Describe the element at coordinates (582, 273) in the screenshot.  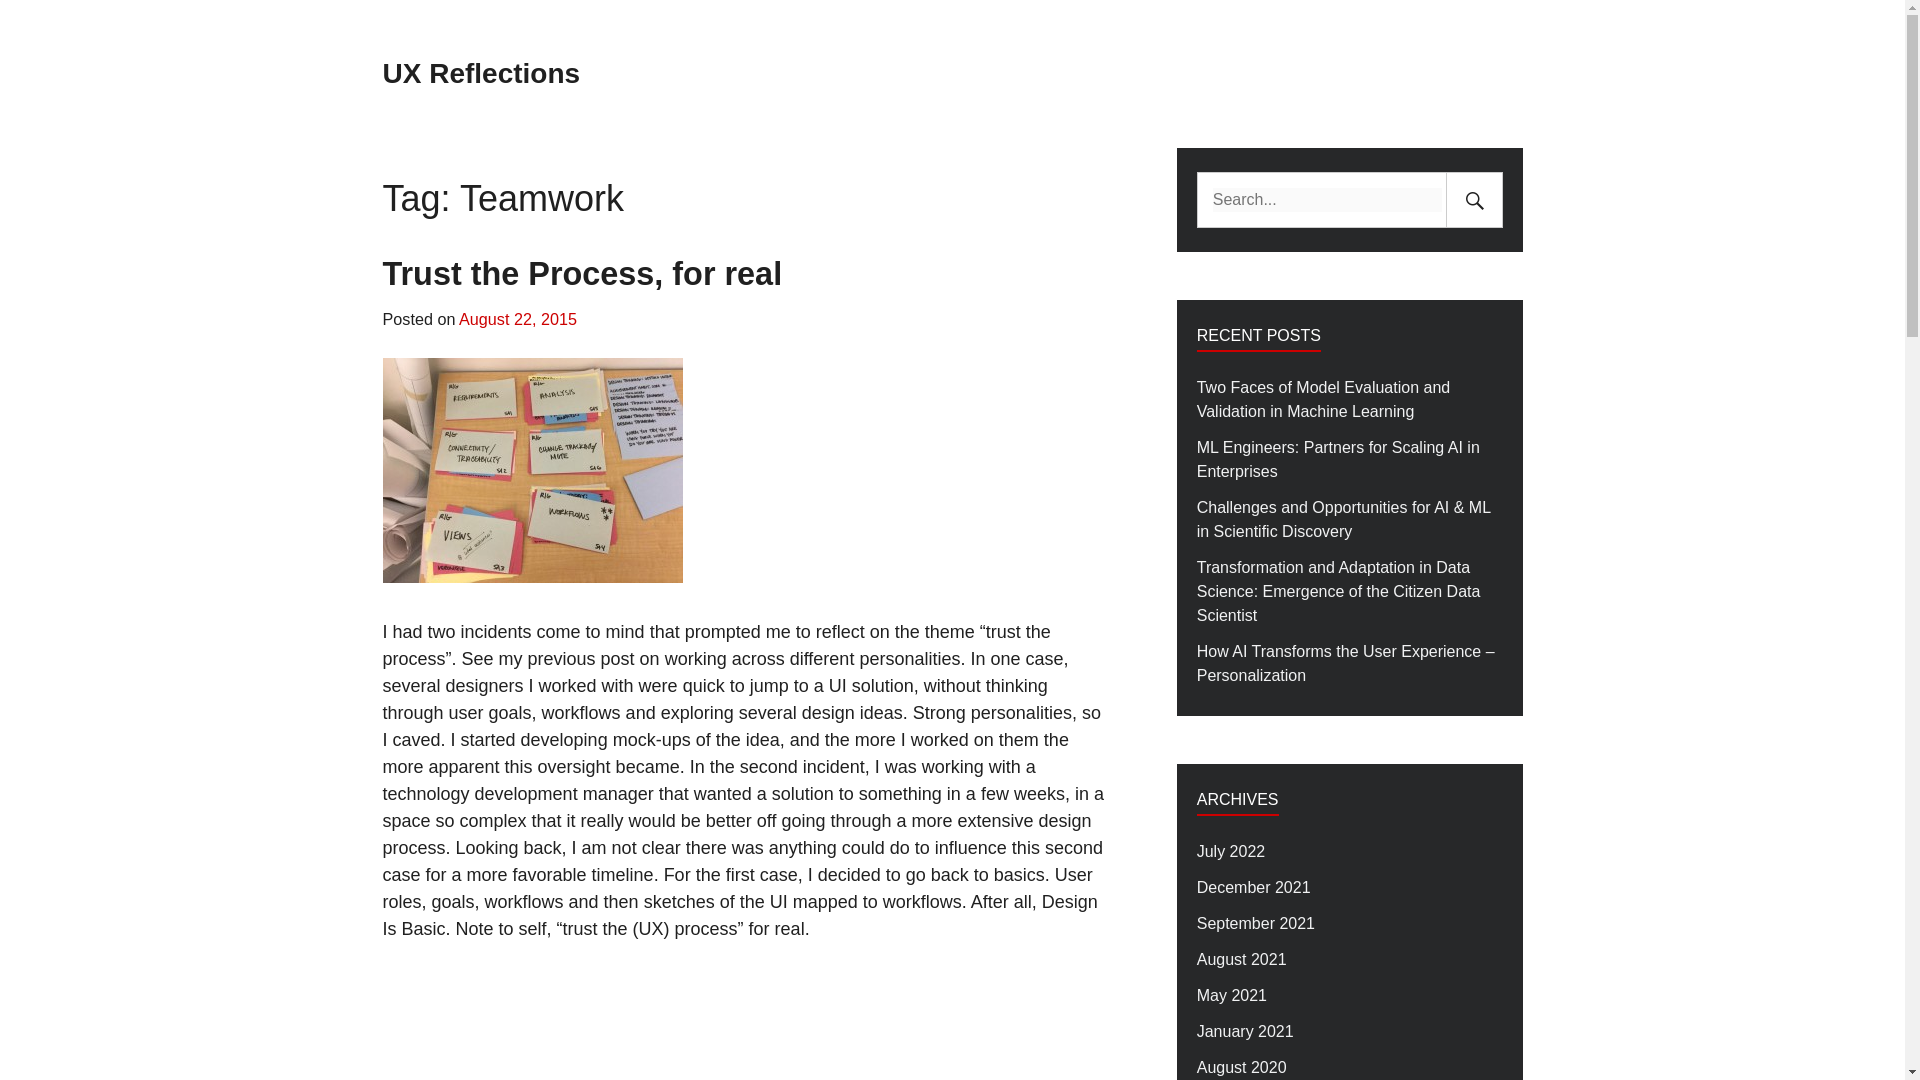
I see `Trust the Process, for real` at that location.